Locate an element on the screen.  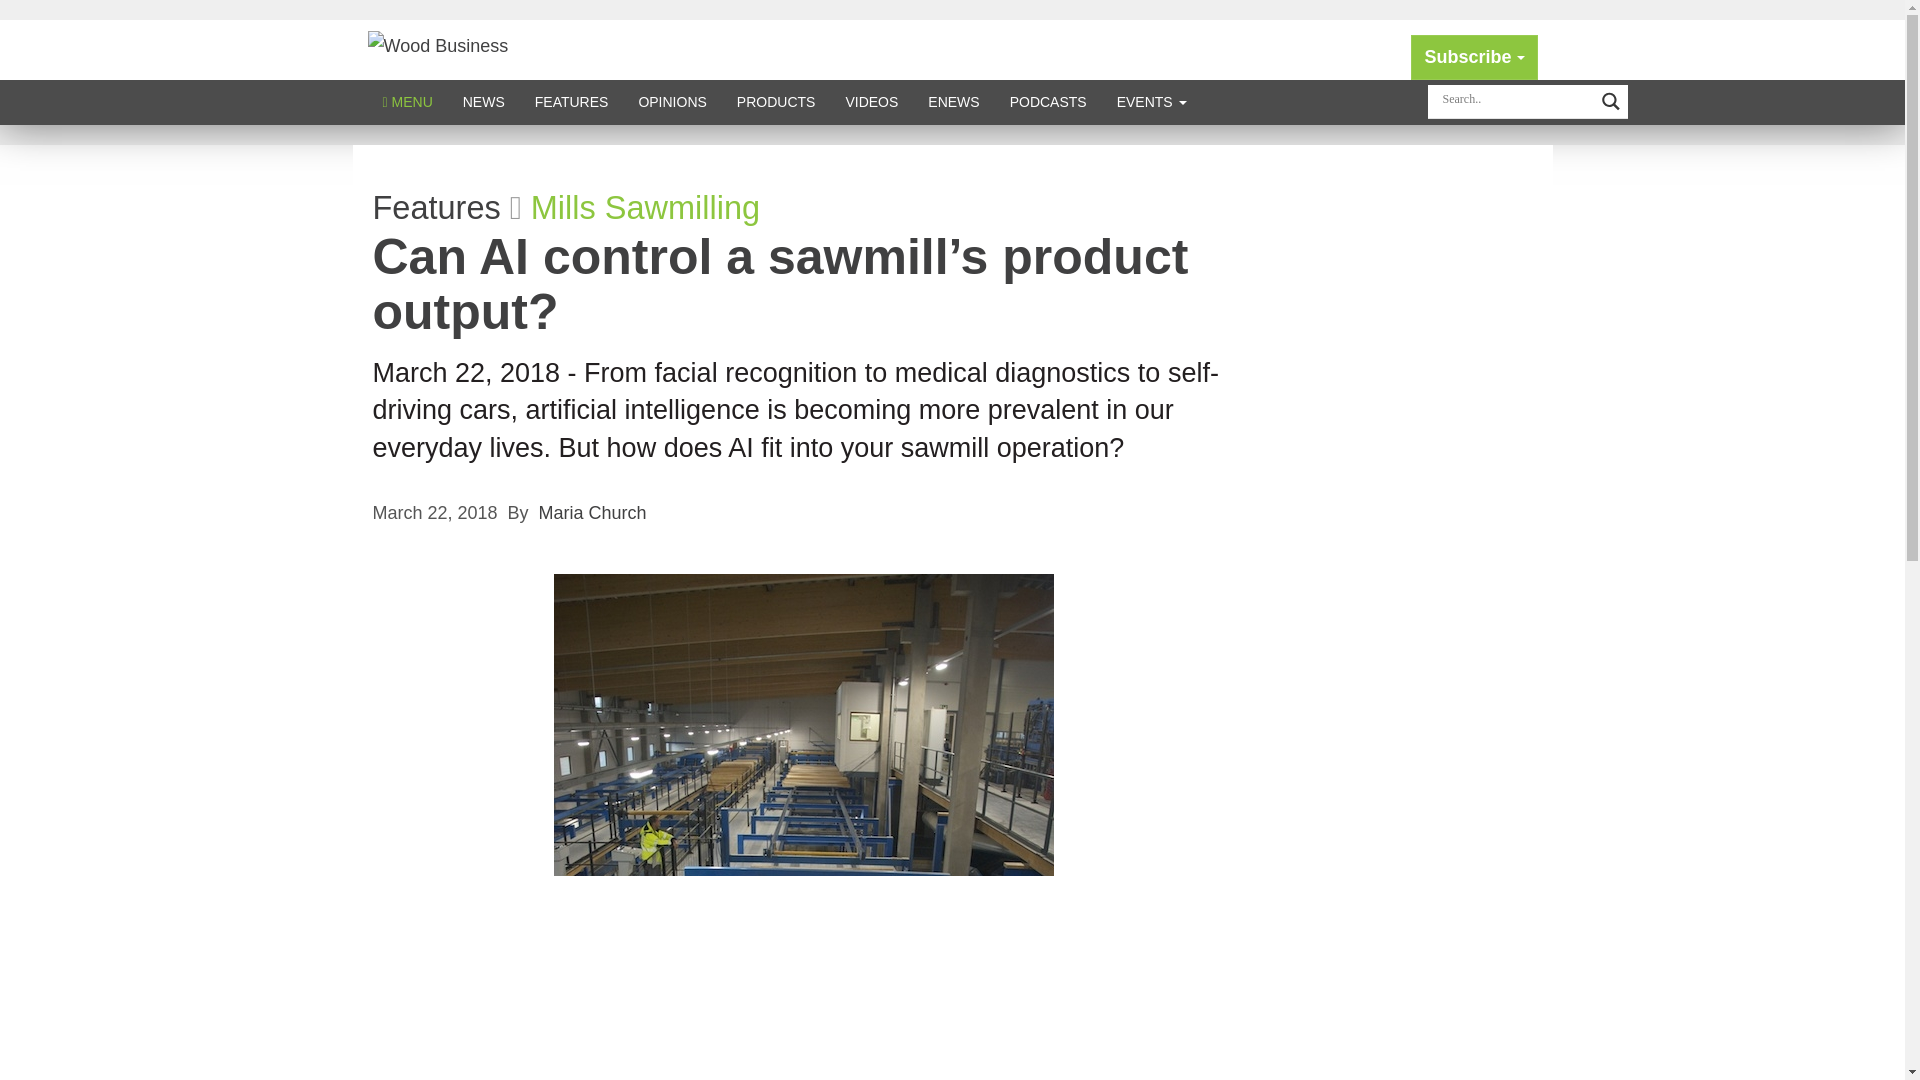
NEWS is located at coordinates (484, 102).